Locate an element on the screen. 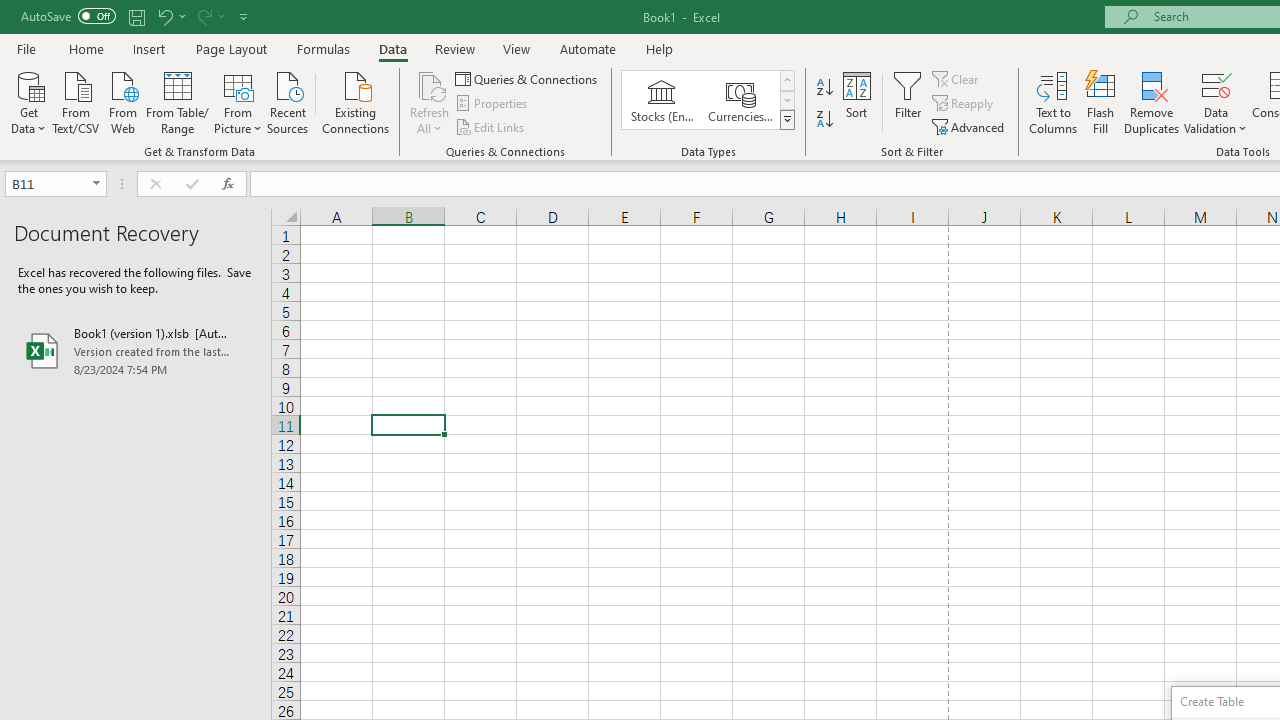 The width and height of the screenshot is (1280, 720). From Table/Range is located at coordinates (178, 101).